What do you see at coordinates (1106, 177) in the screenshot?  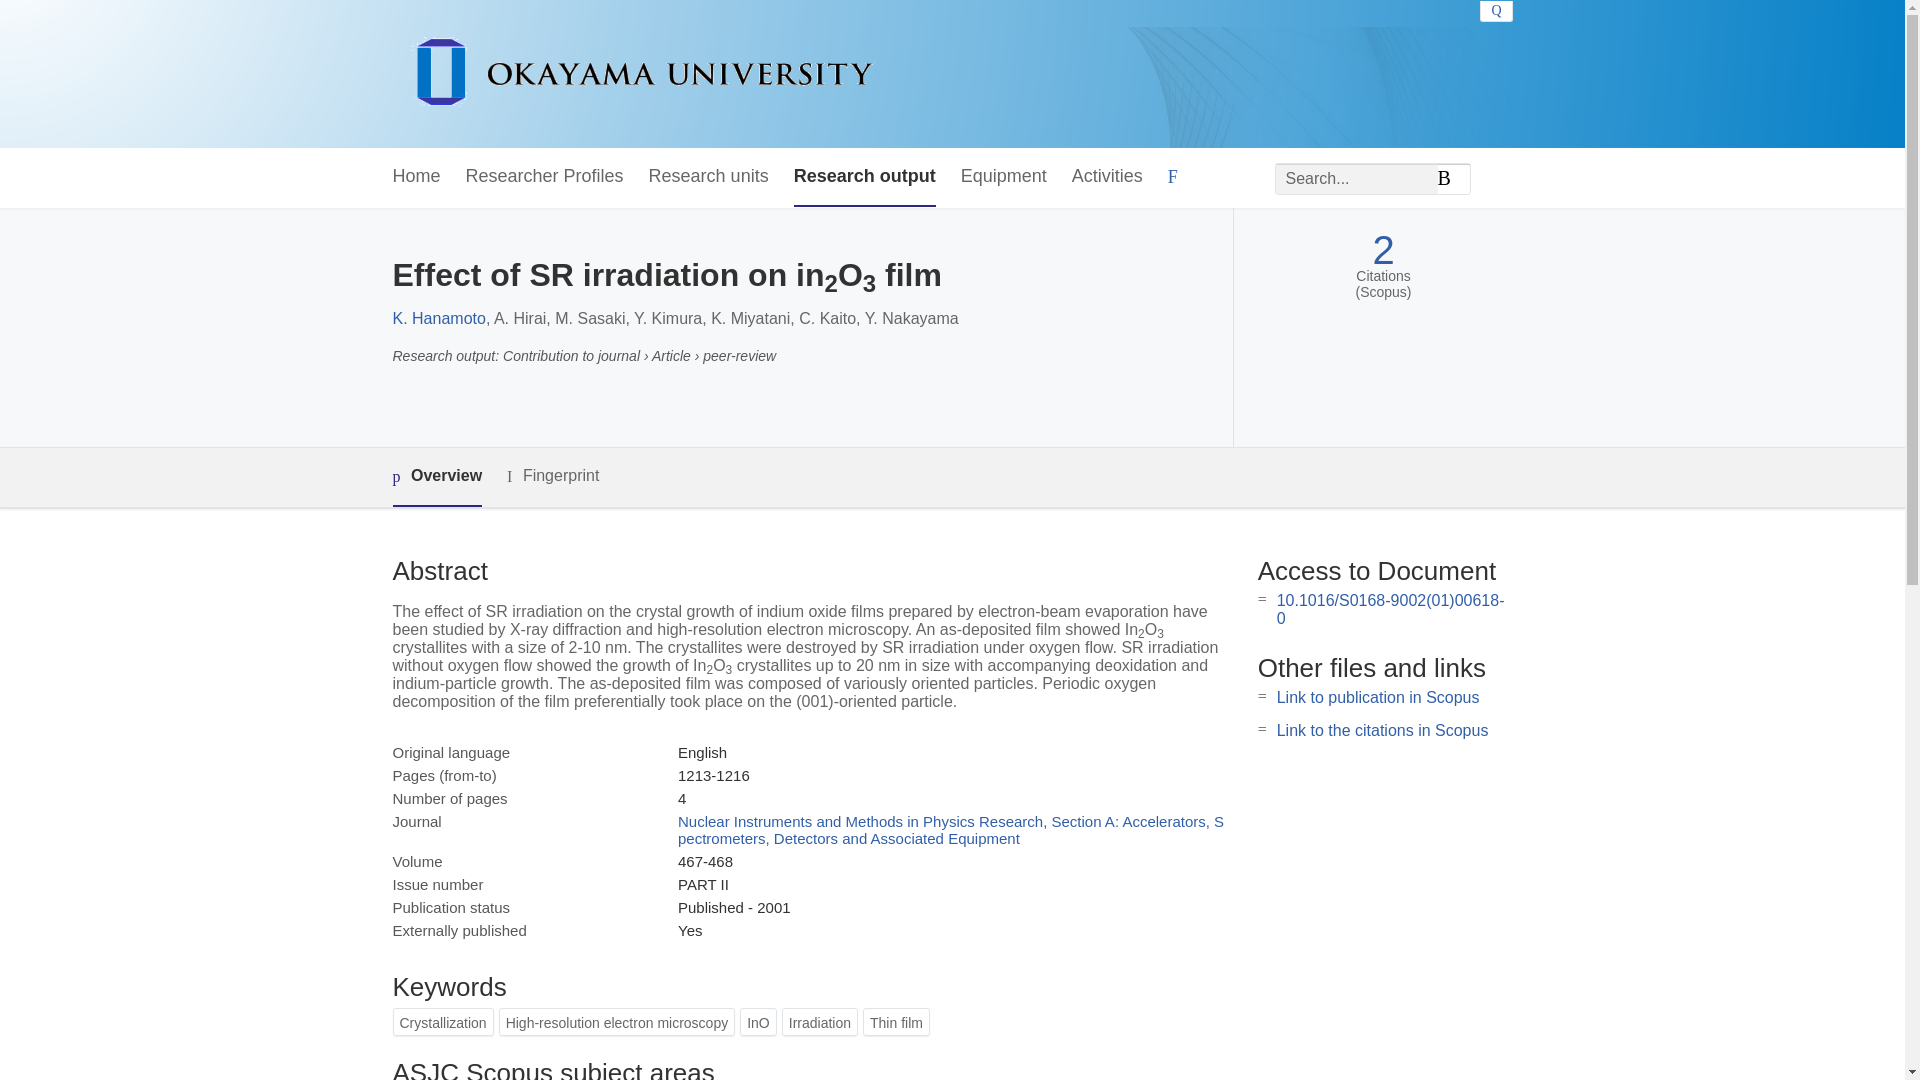 I see `Activities` at bounding box center [1106, 177].